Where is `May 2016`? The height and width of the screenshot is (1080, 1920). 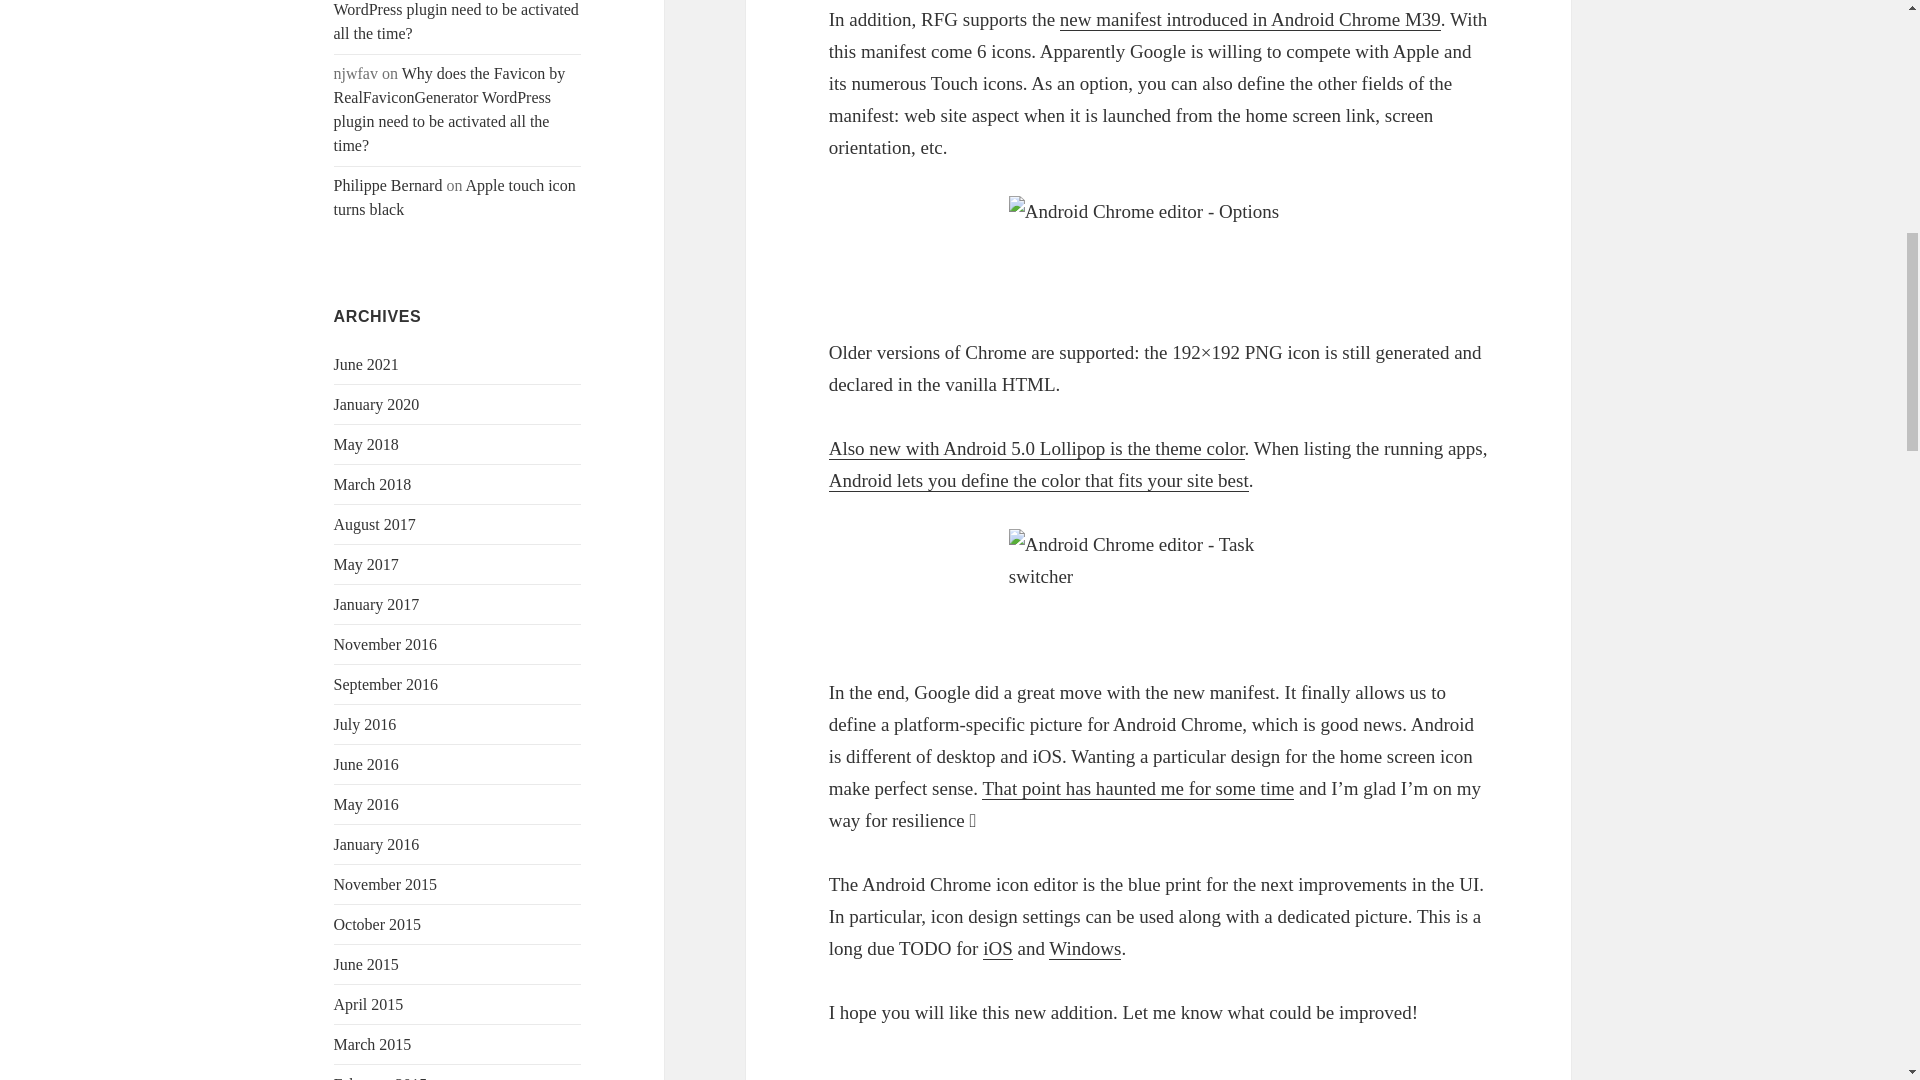 May 2016 is located at coordinates (366, 804).